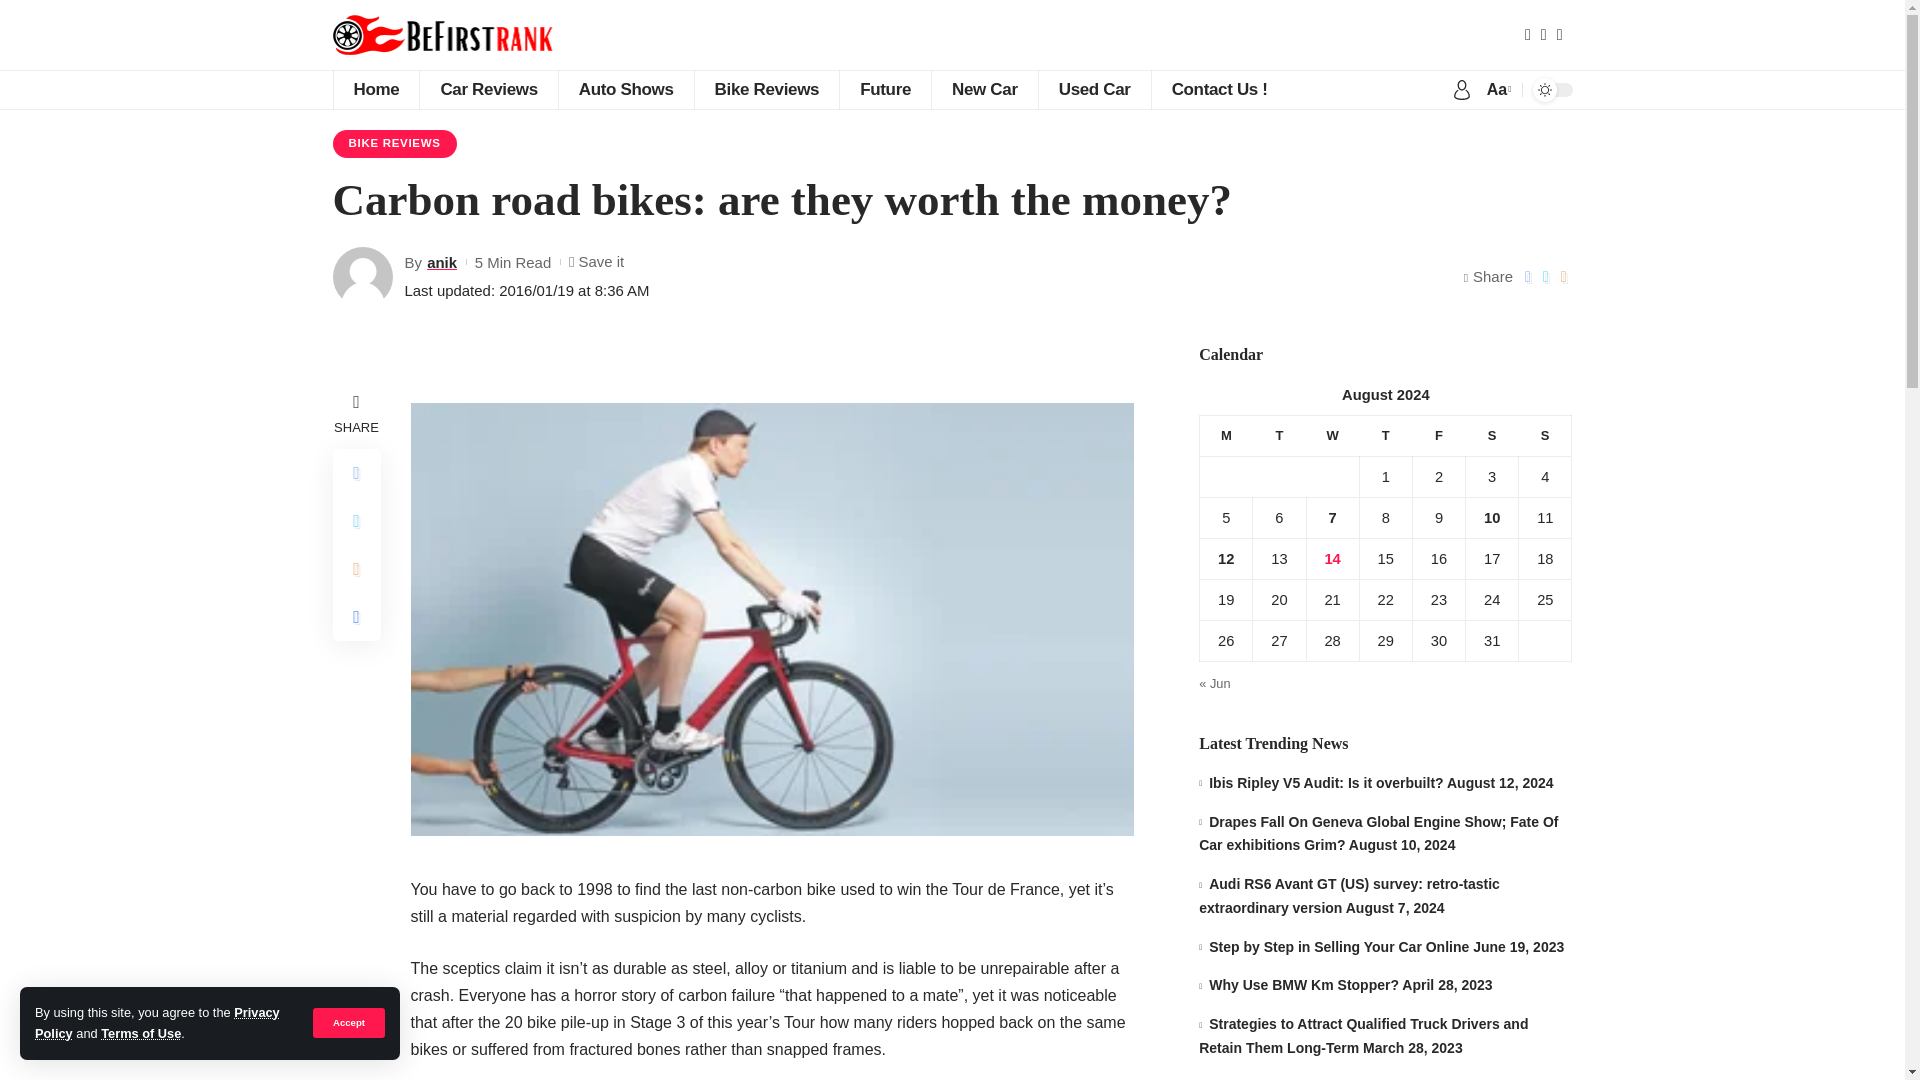 Image resolution: width=1920 pixels, height=1080 pixels. I want to click on Future, so click(885, 90).